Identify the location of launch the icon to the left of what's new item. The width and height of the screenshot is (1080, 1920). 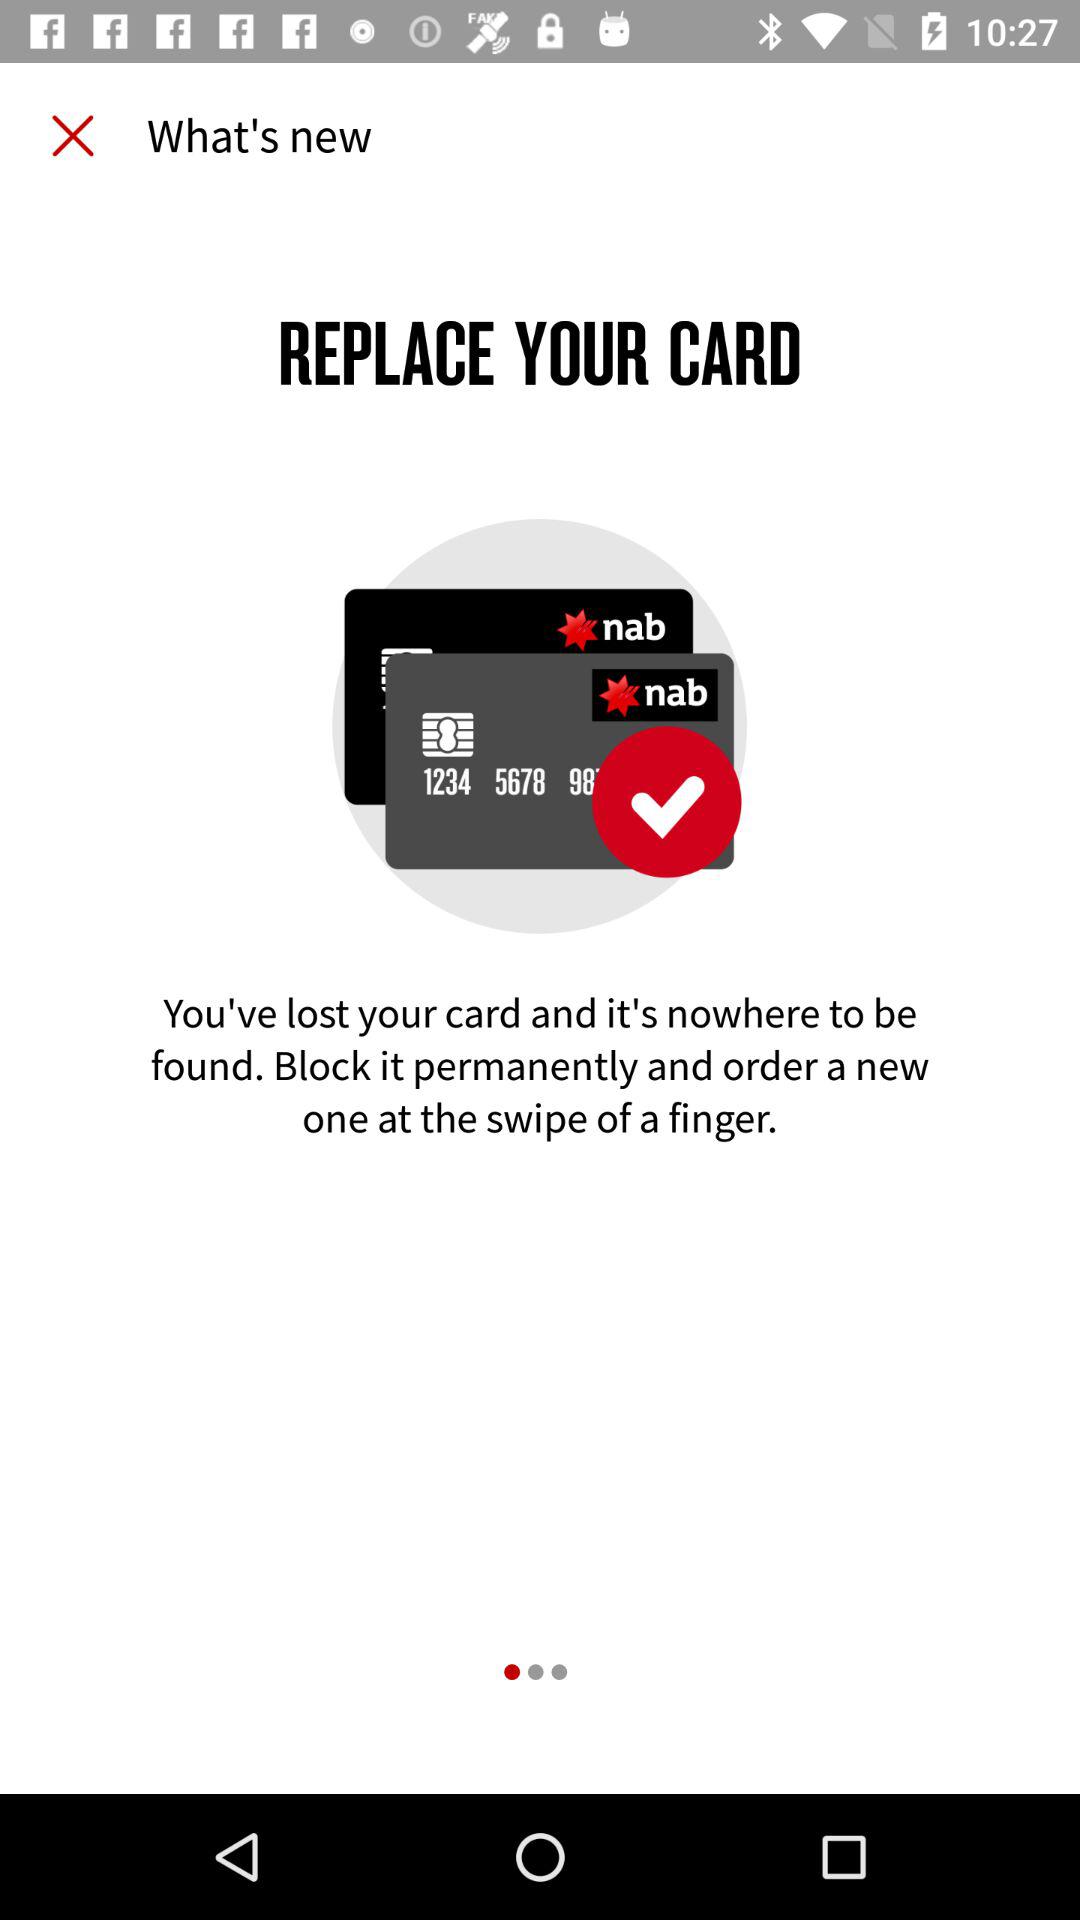
(73, 136).